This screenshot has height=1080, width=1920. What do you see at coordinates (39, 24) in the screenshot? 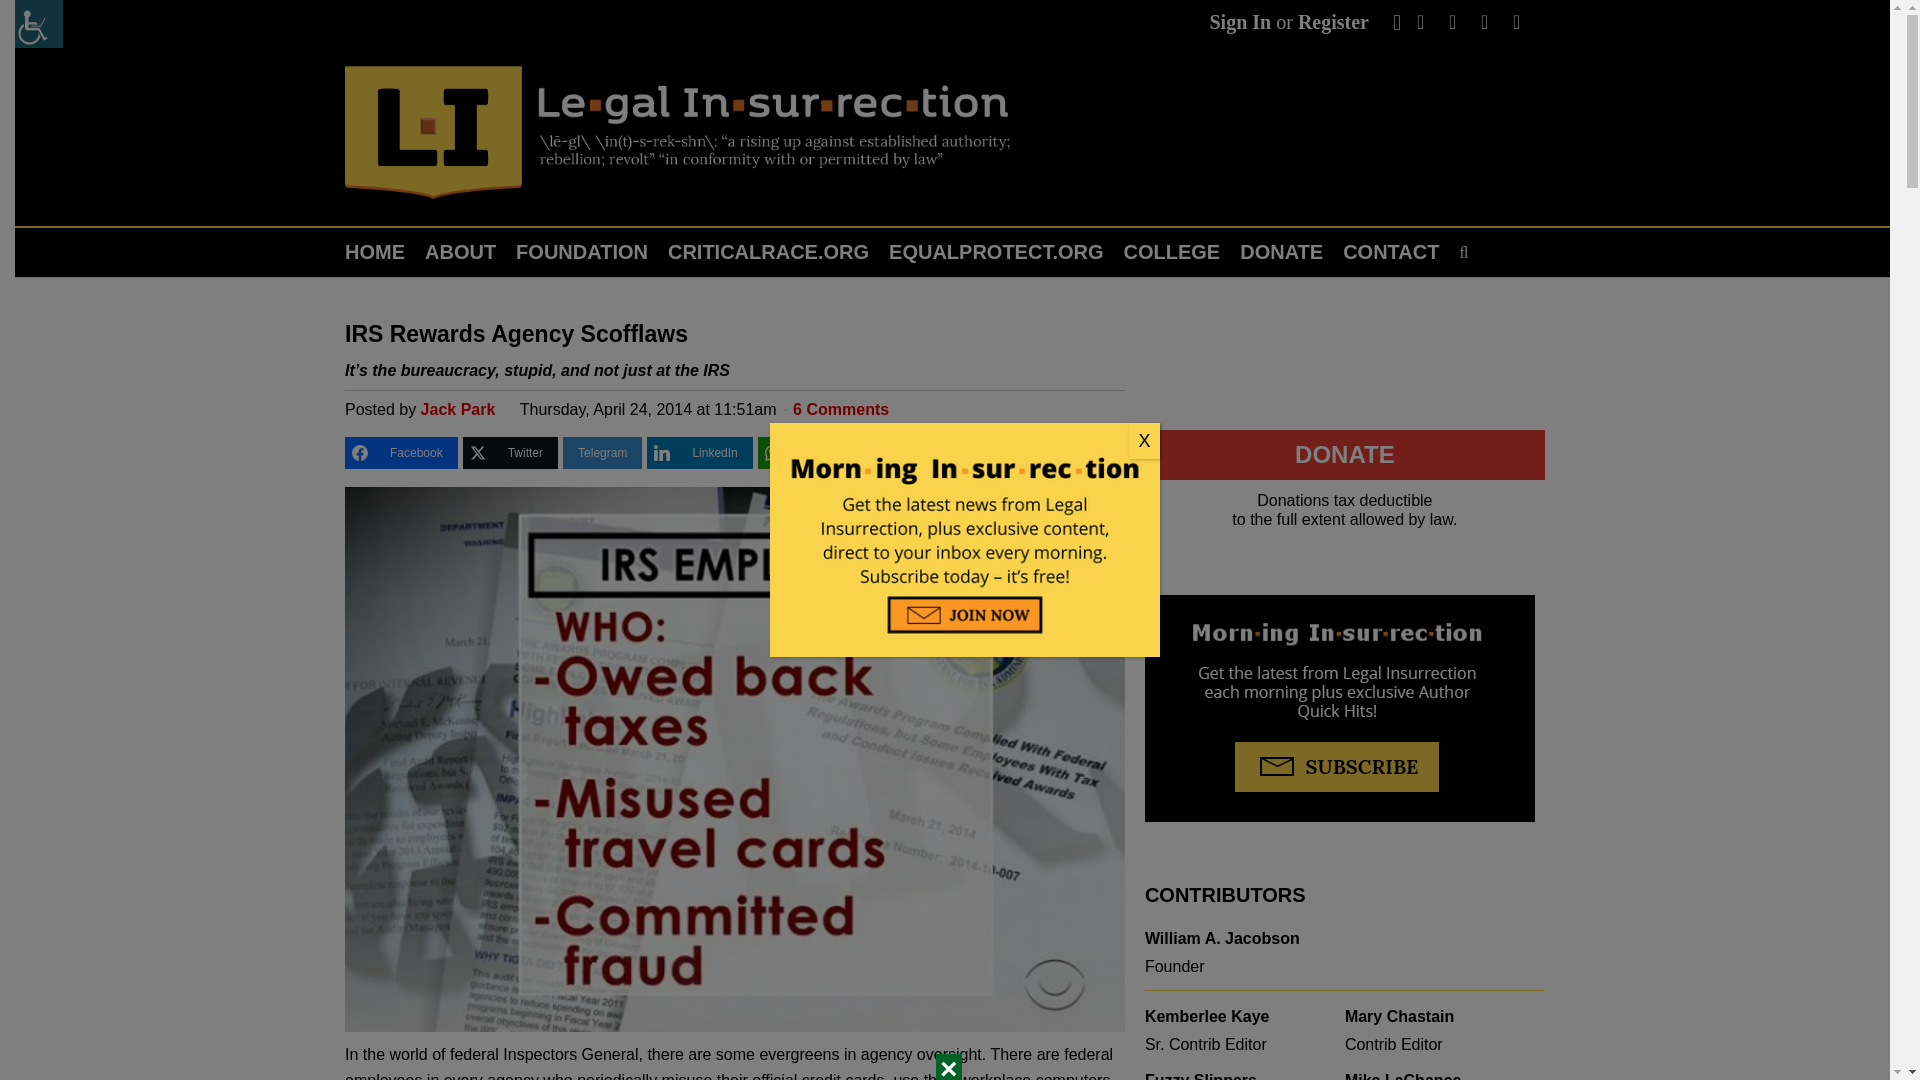
I see `Accessibility Helper sidebar` at bounding box center [39, 24].